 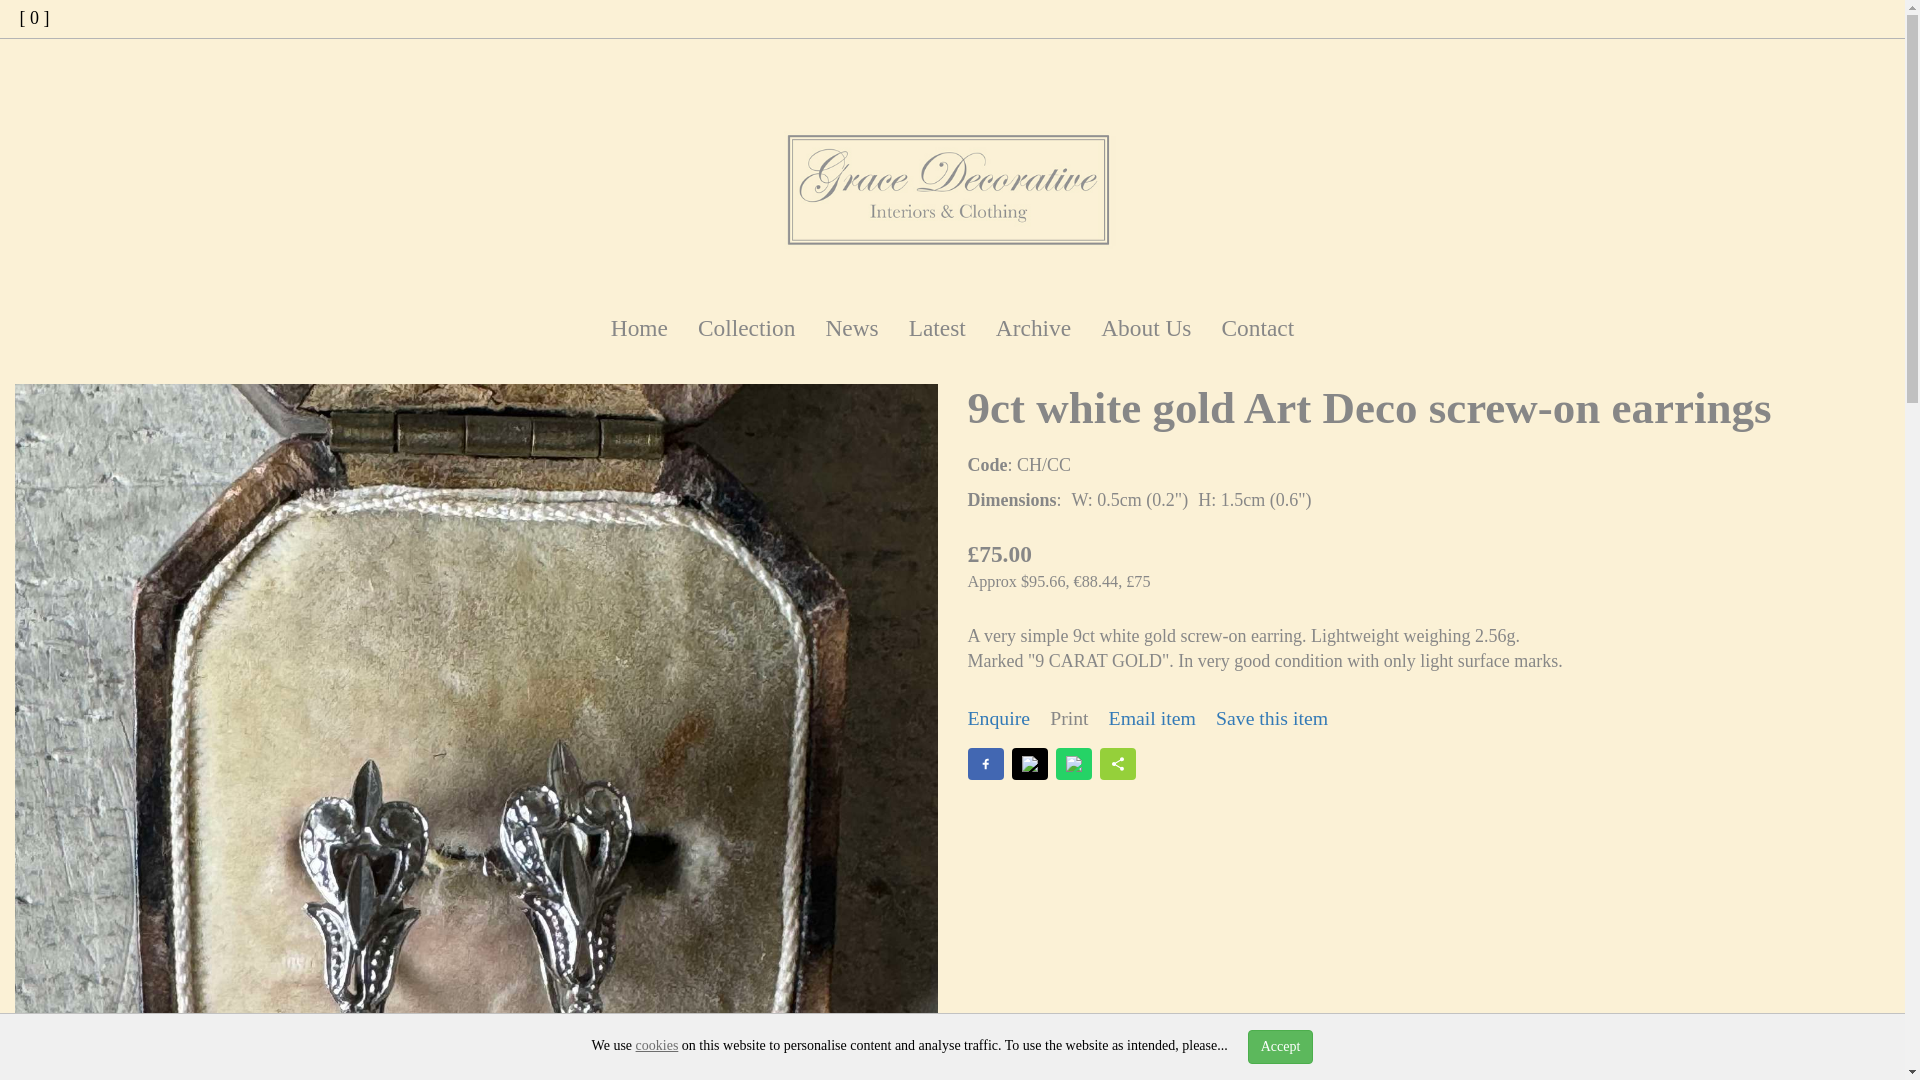 What do you see at coordinates (1272, 718) in the screenshot?
I see `Save this item` at bounding box center [1272, 718].